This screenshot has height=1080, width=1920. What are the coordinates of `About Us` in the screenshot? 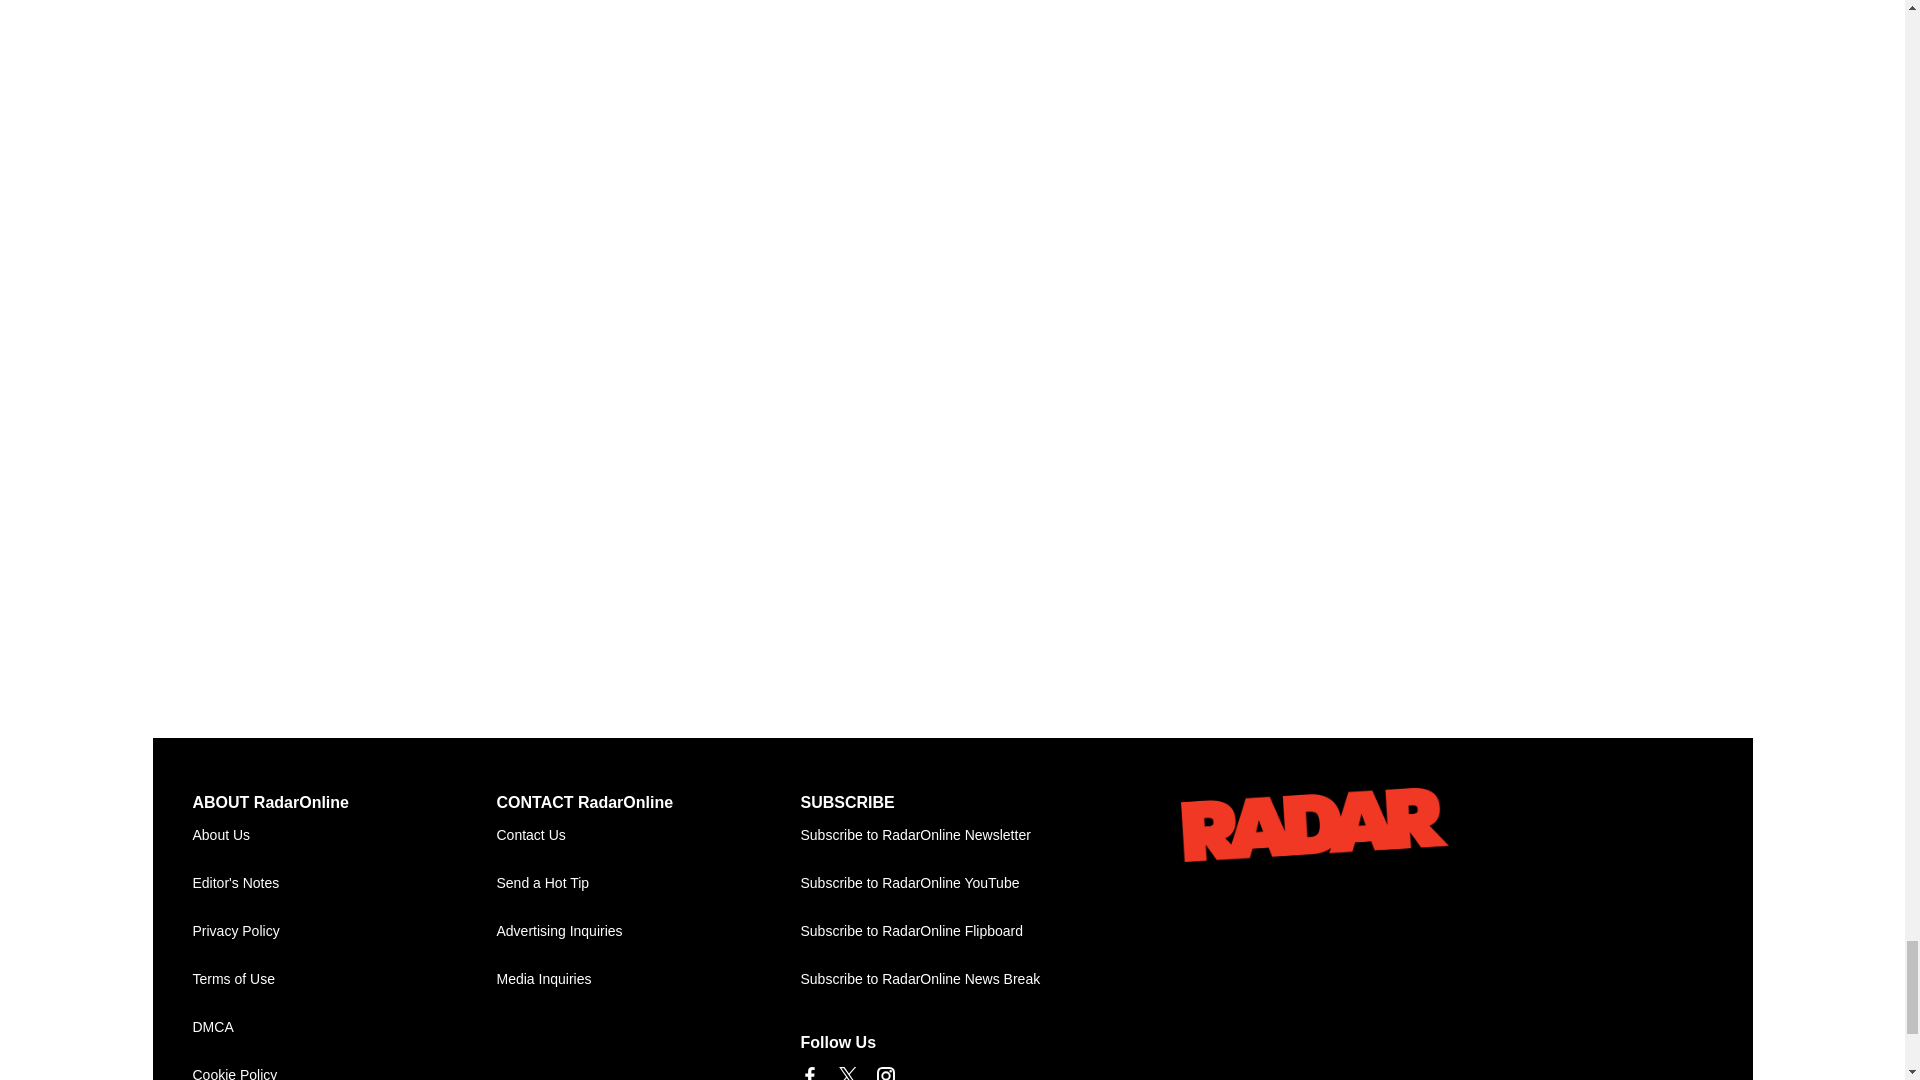 It's located at (344, 836).